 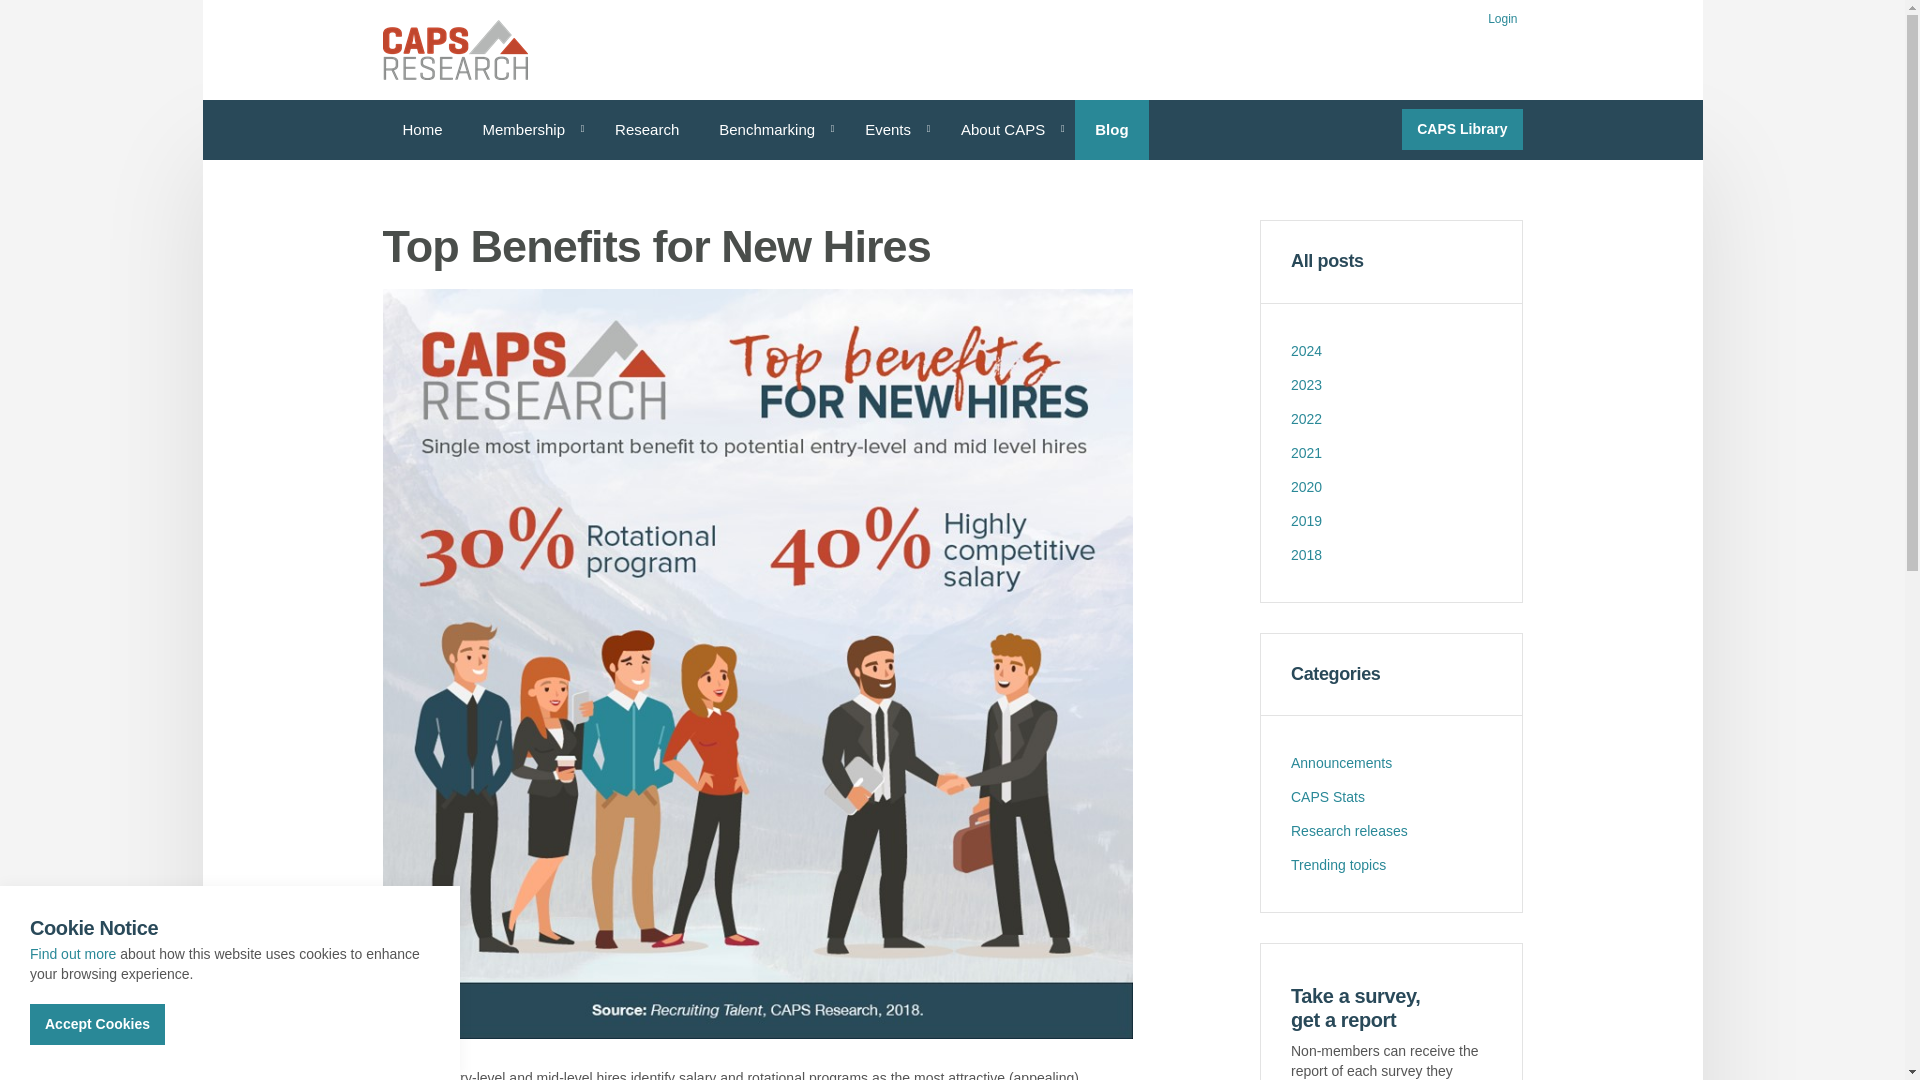 What do you see at coordinates (1462, 130) in the screenshot?
I see `CAPS Library` at bounding box center [1462, 130].